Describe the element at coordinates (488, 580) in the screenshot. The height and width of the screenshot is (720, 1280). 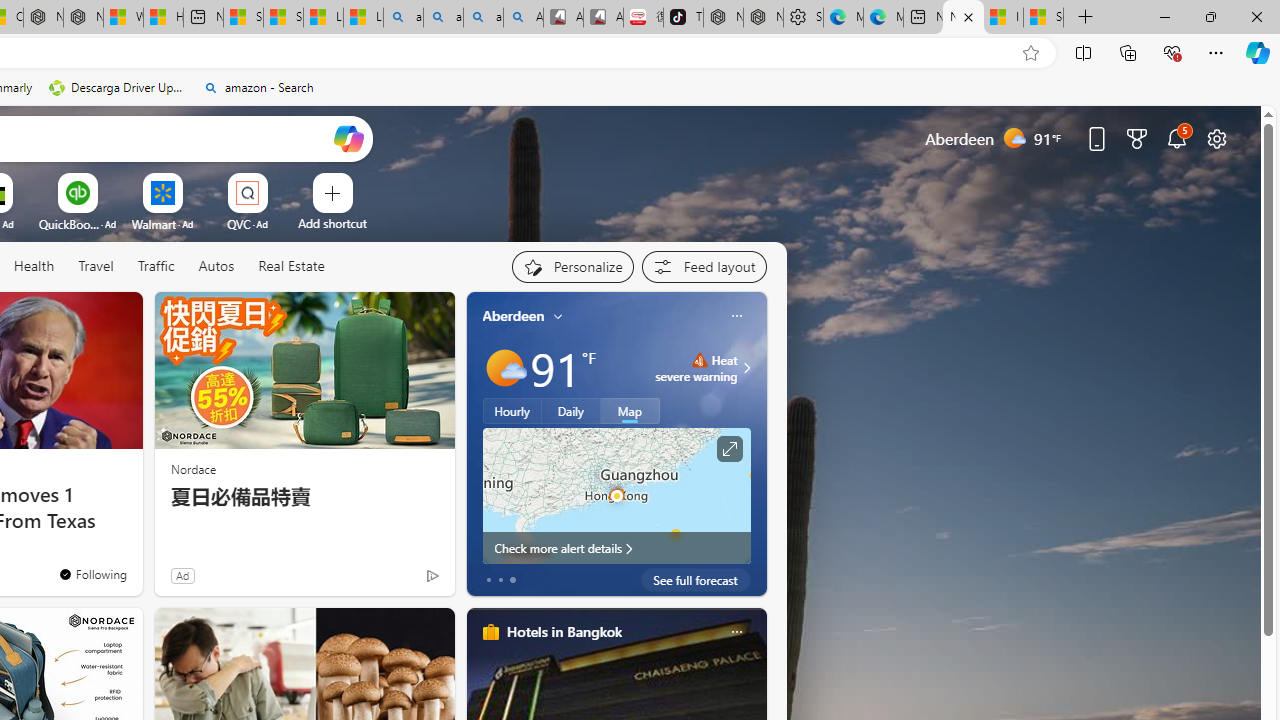
I see `tab-0` at that location.